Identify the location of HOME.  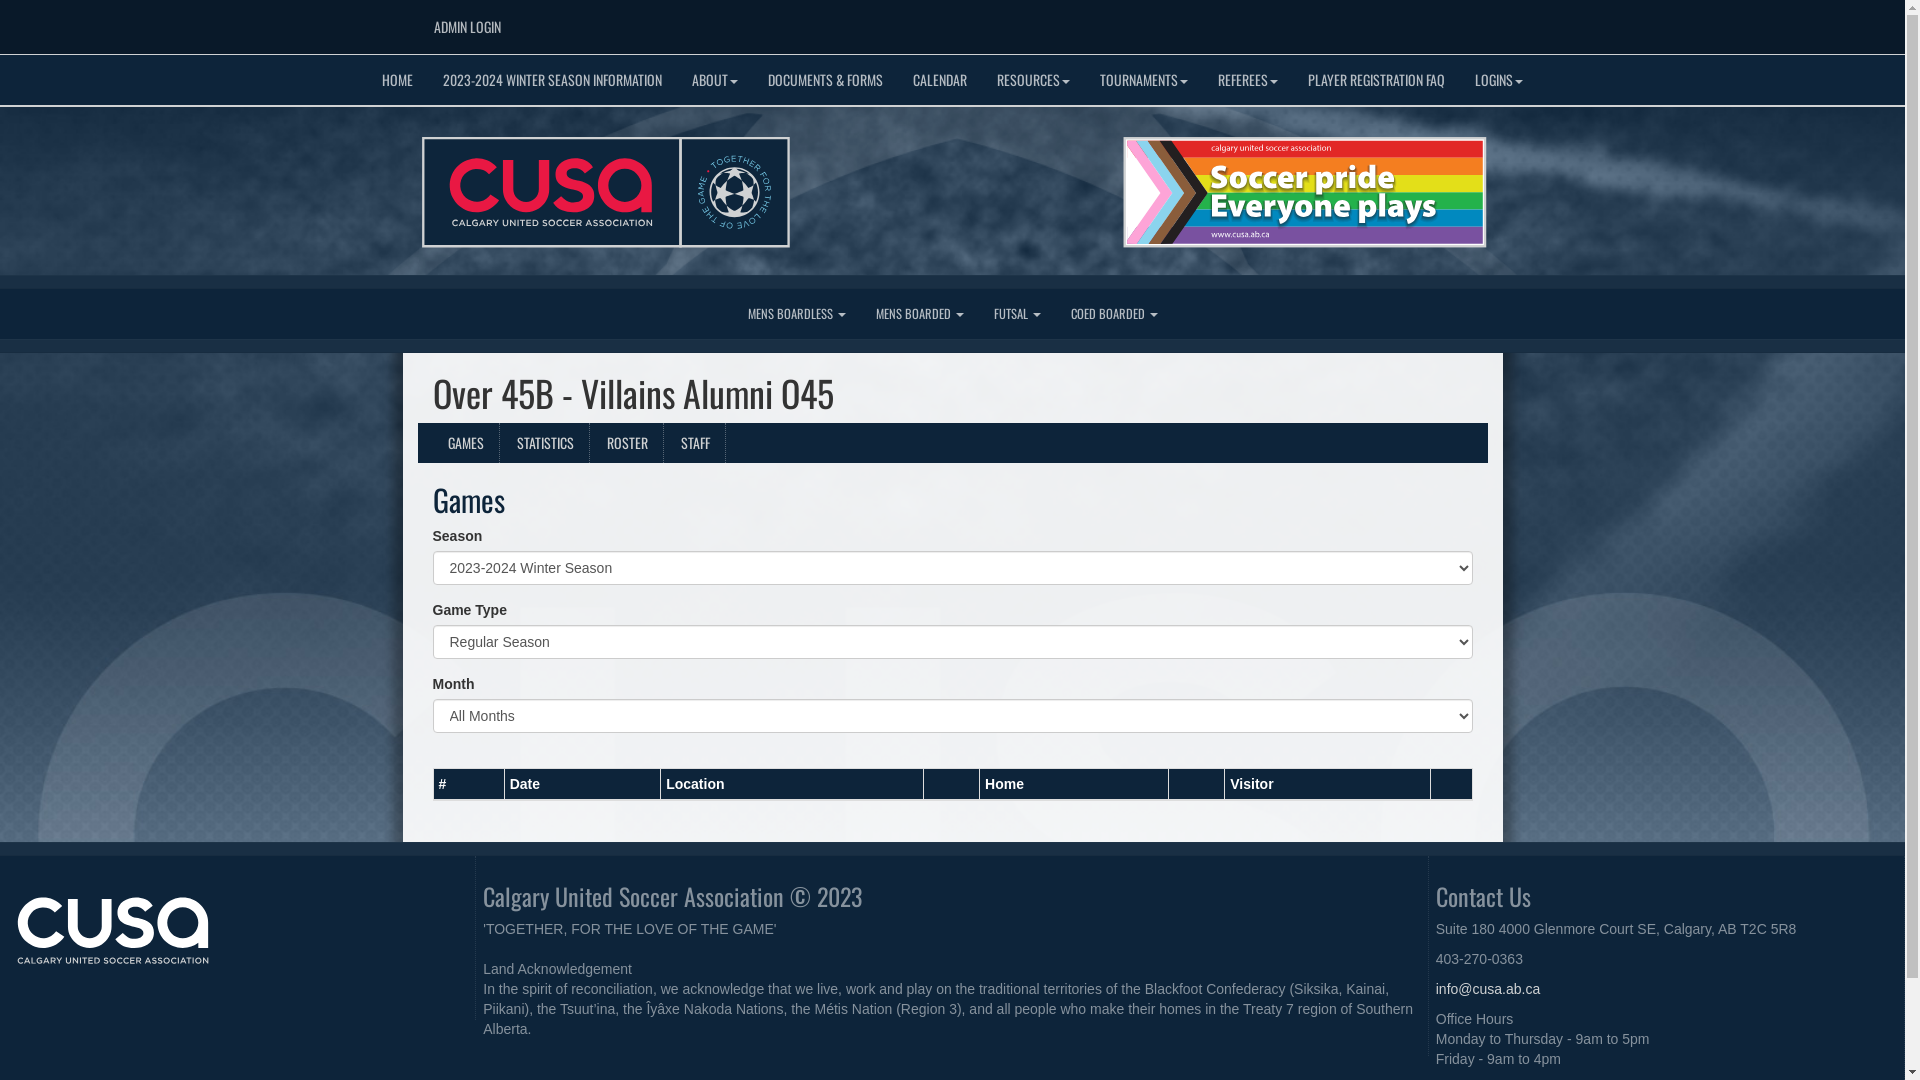
(398, 80).